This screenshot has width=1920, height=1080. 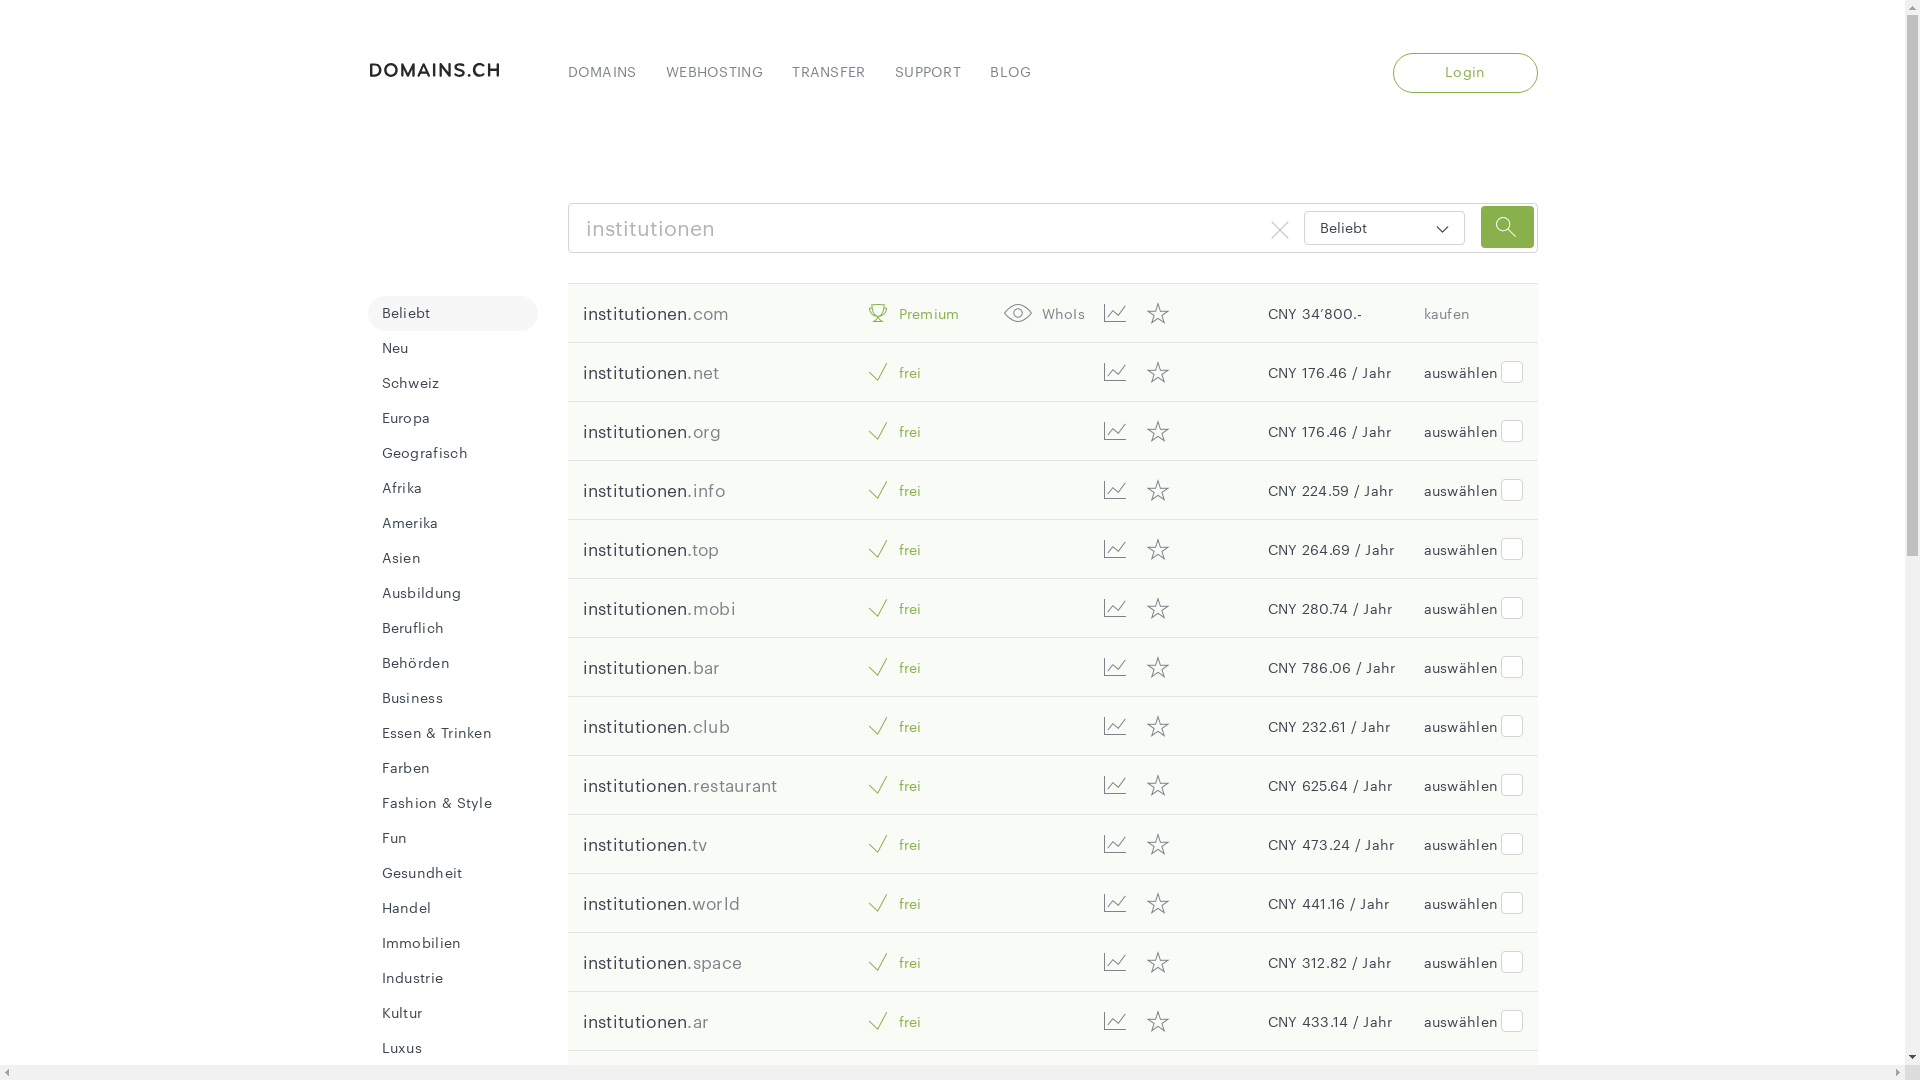 I want to click on .club, so click(x=708, y=726).